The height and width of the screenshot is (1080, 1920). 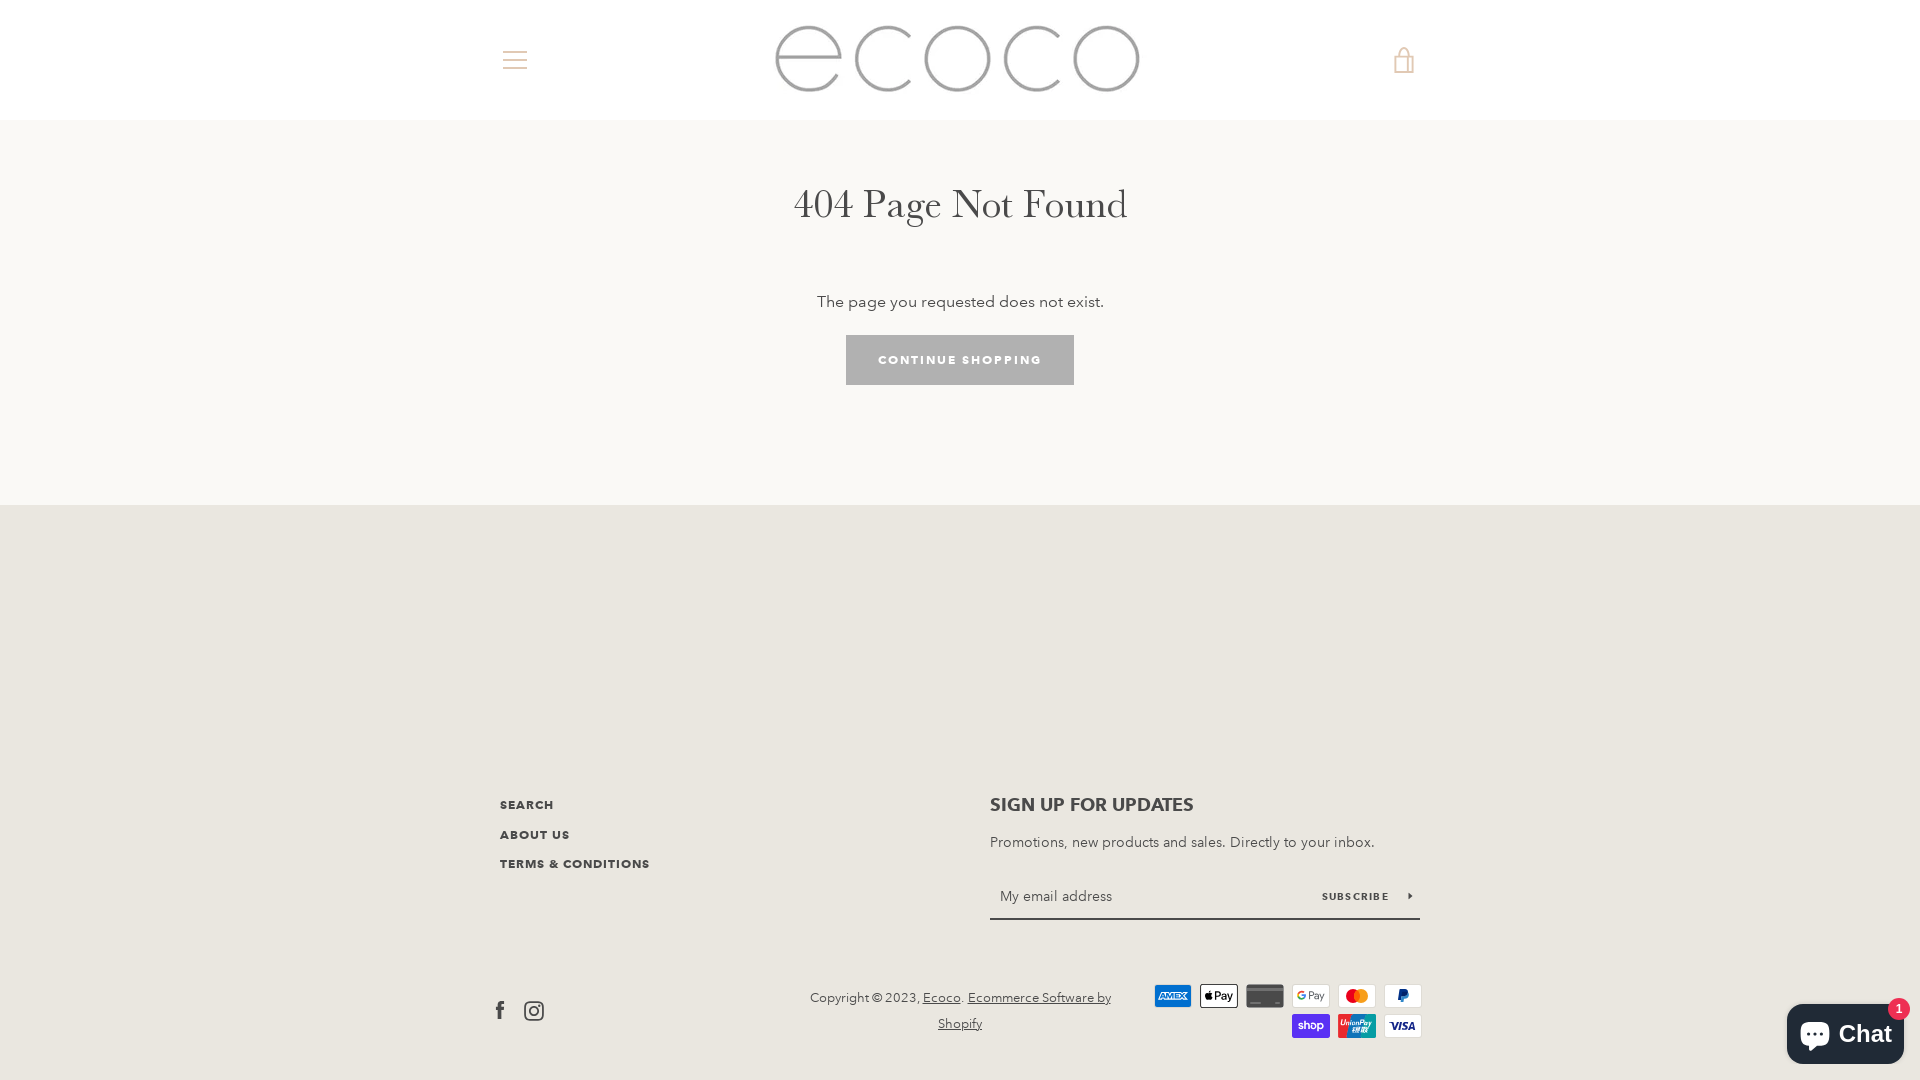 What do you see at coordinates (1024, 1011) in the screenshot?
I see `Ecommerce Software by Shopify` at bounding box center [1024, 1011].